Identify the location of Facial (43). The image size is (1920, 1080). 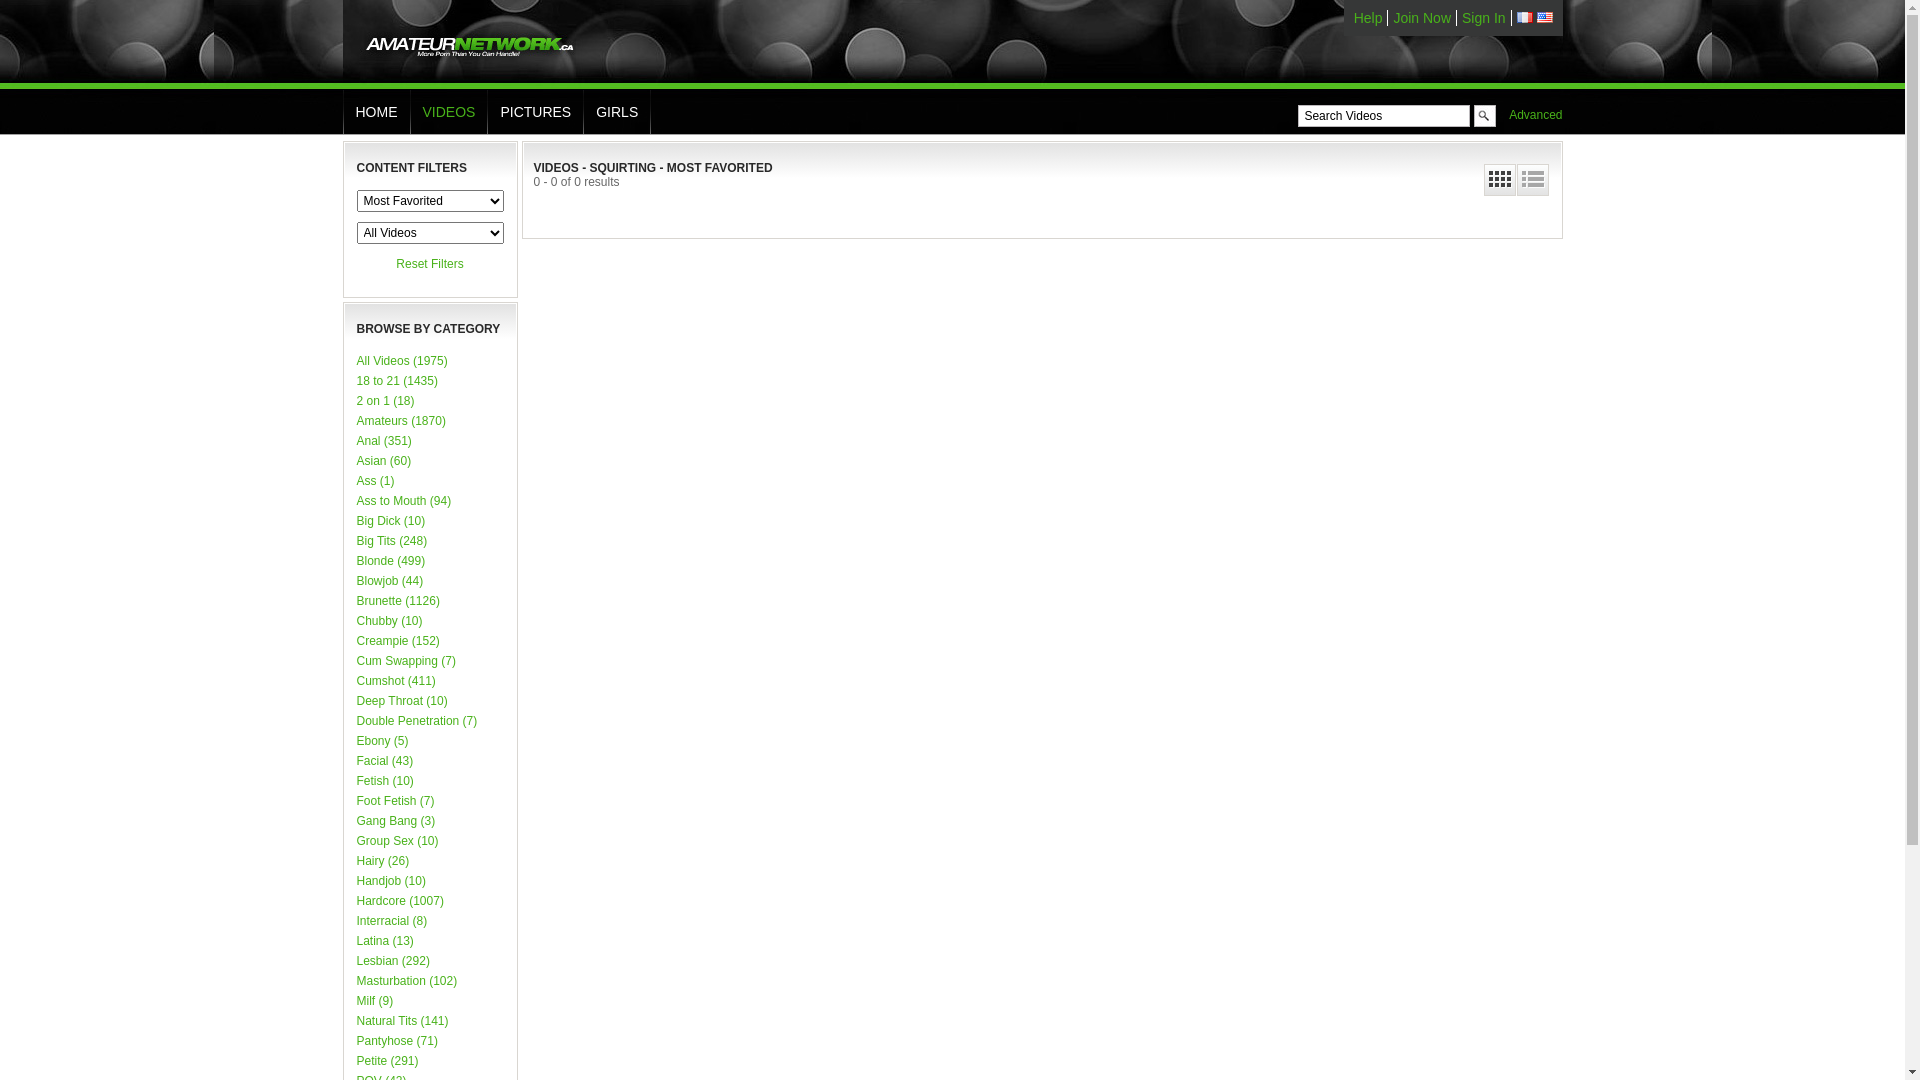
(430, 761).